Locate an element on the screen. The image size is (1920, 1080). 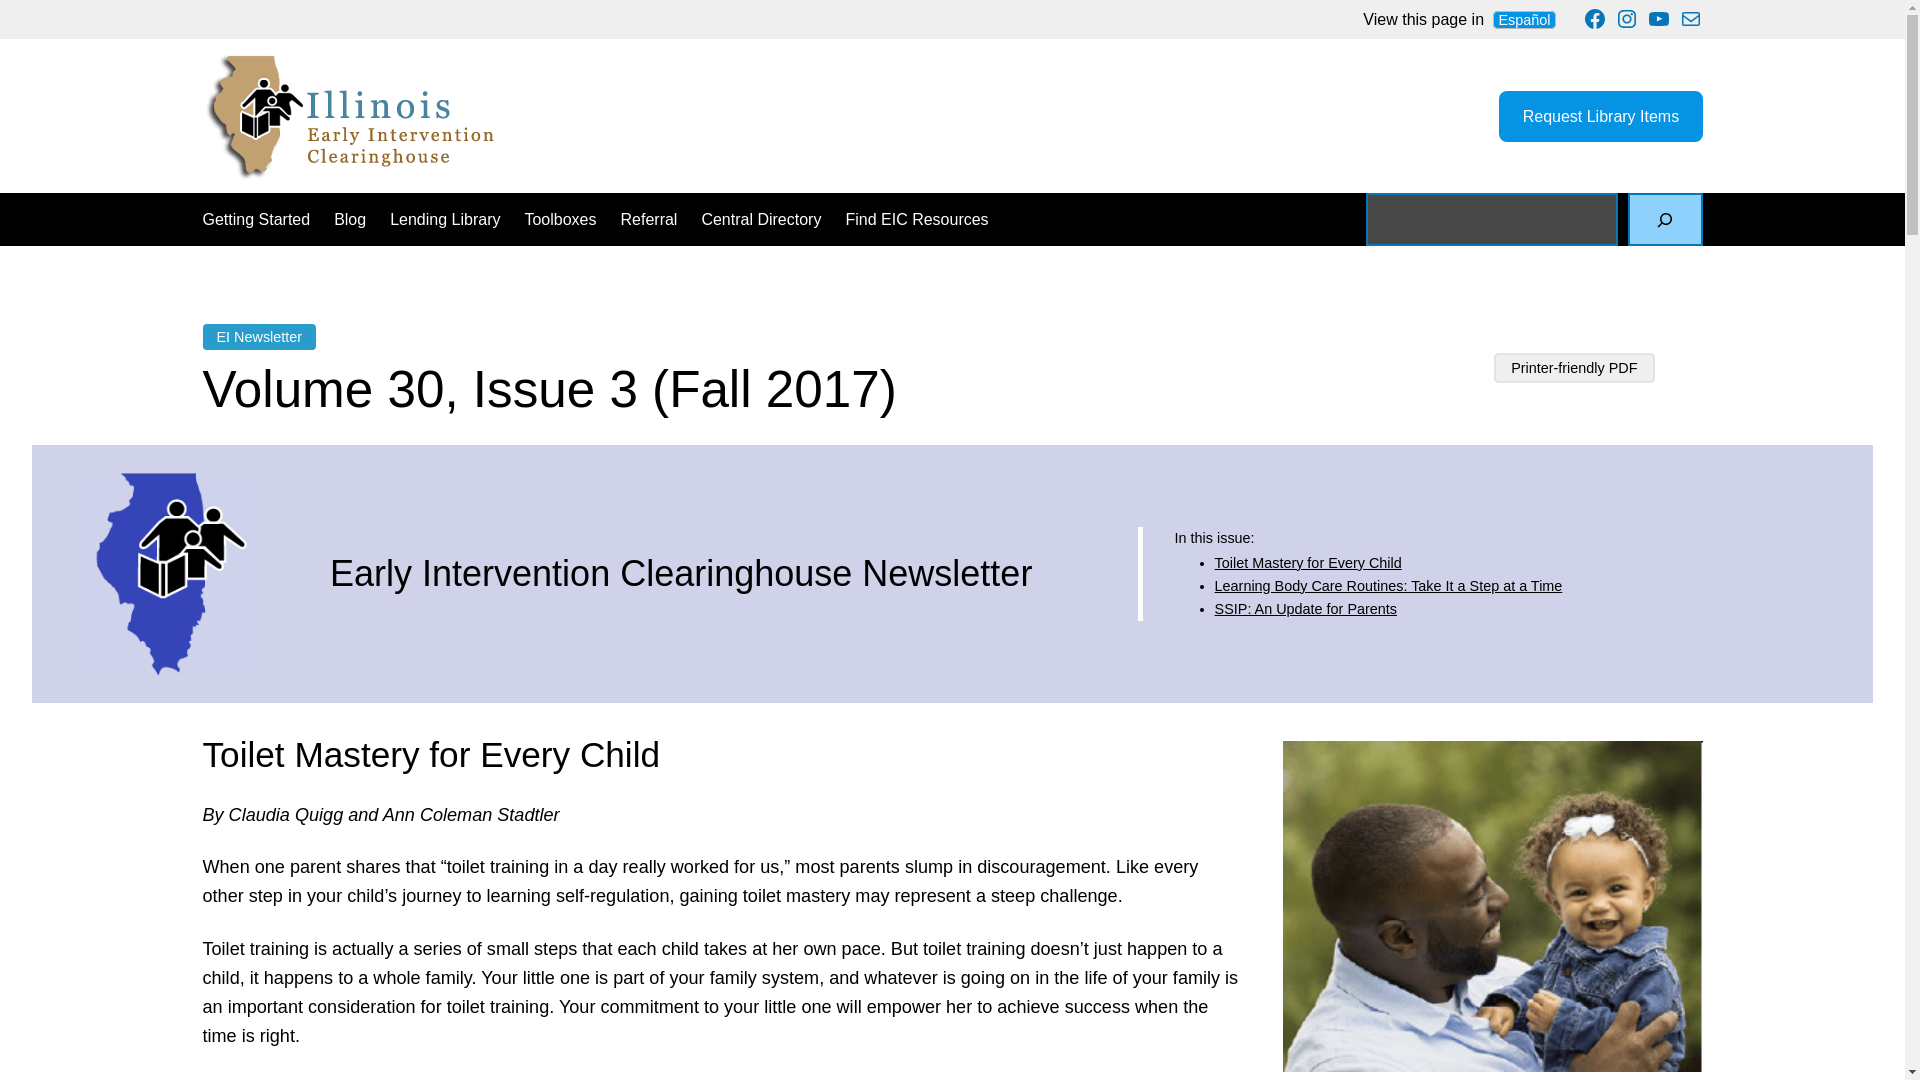
Getting Started is located at coordinates (255, 220).